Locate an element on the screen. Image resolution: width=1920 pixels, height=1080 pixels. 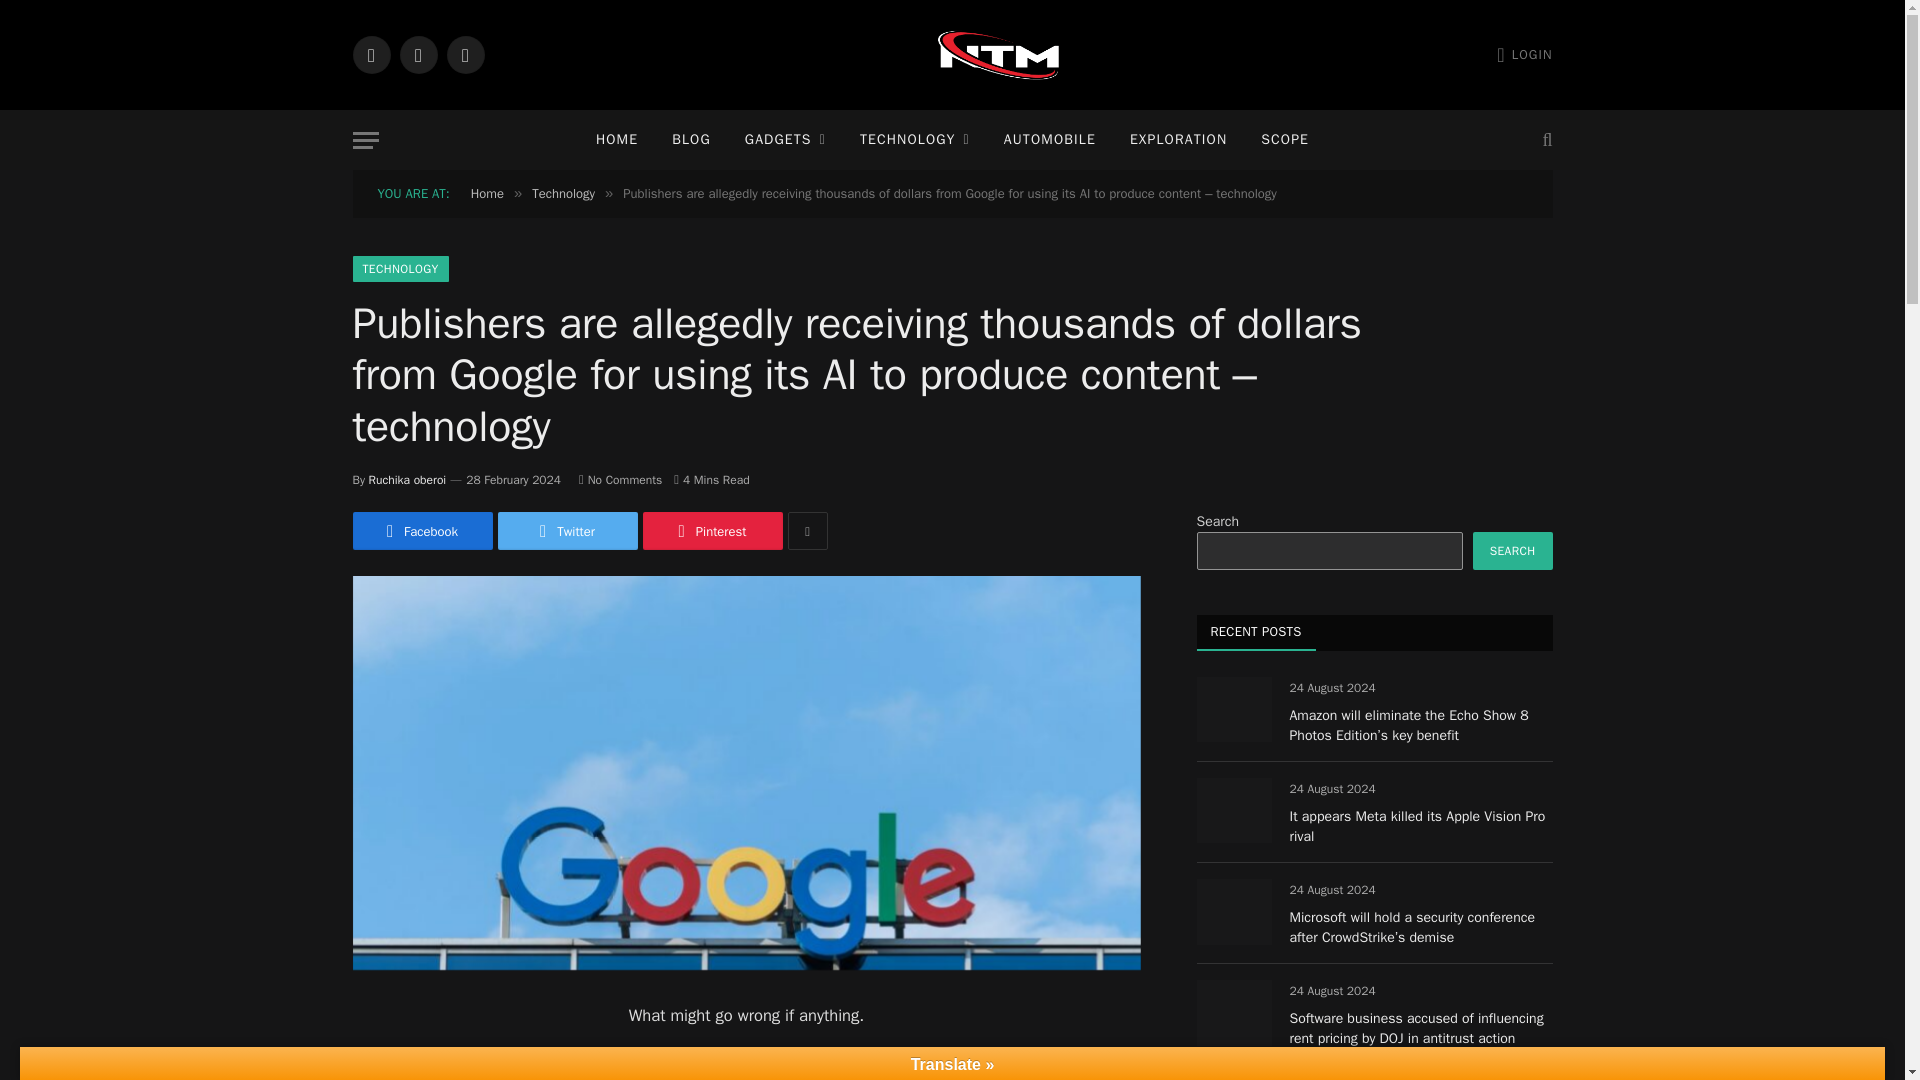
Home is located at coordinates (486, 192).